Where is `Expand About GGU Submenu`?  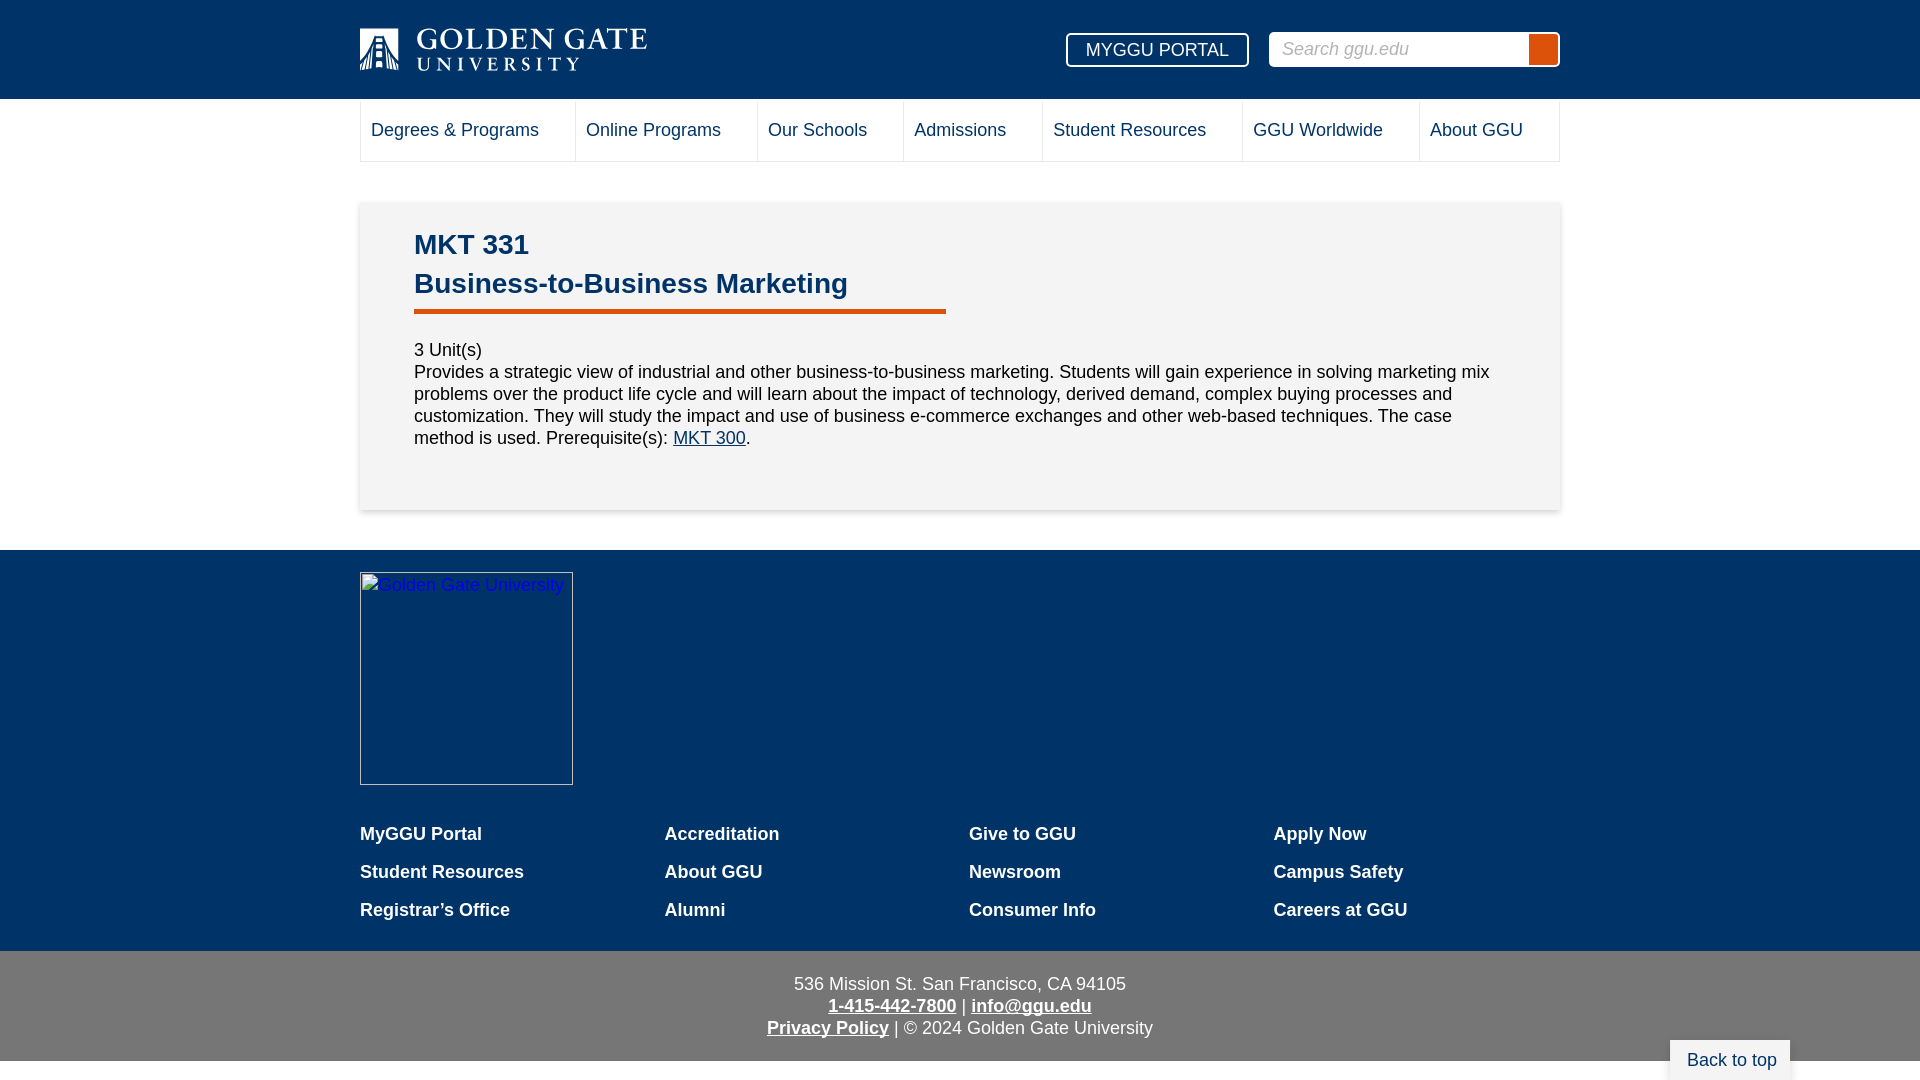 Expand About GGU Submenu is located at coordinates (1540, 133).